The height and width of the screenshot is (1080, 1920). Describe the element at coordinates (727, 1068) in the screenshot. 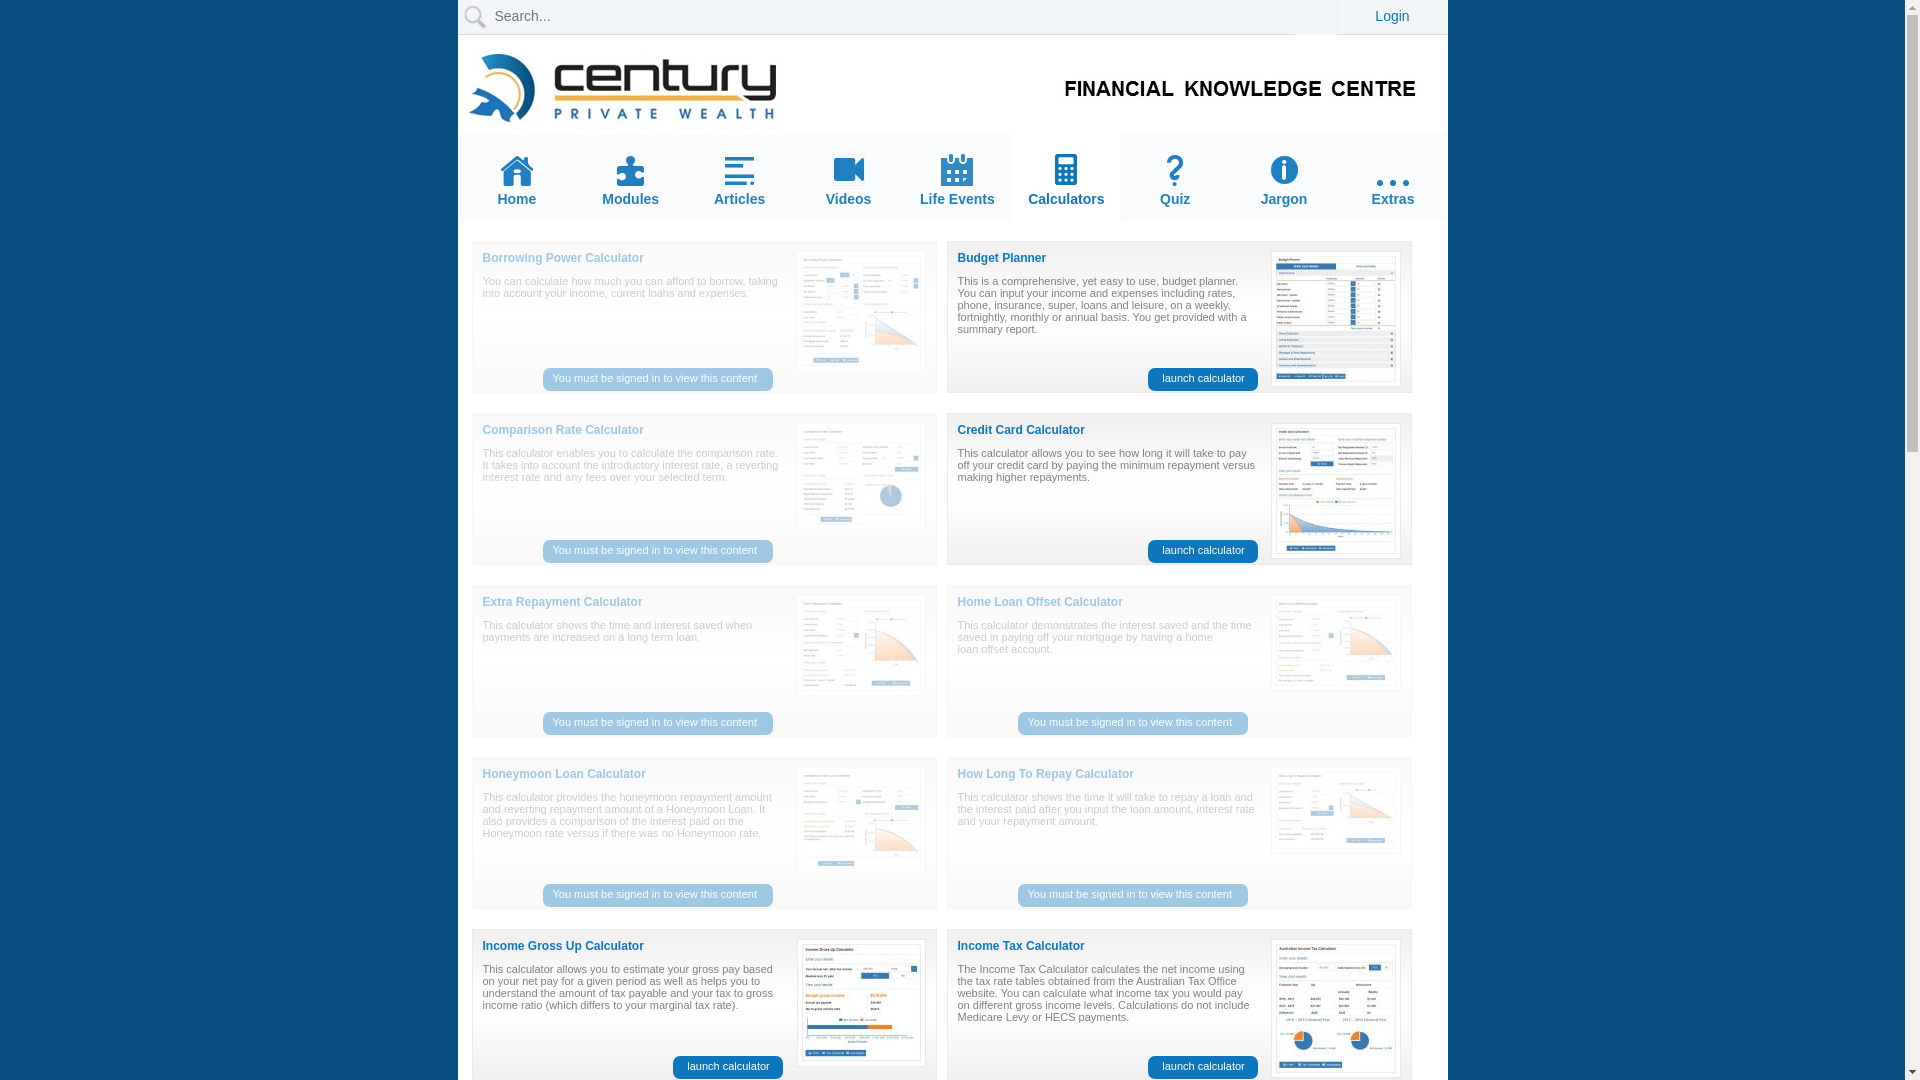

I see `launch calculator` at that location.